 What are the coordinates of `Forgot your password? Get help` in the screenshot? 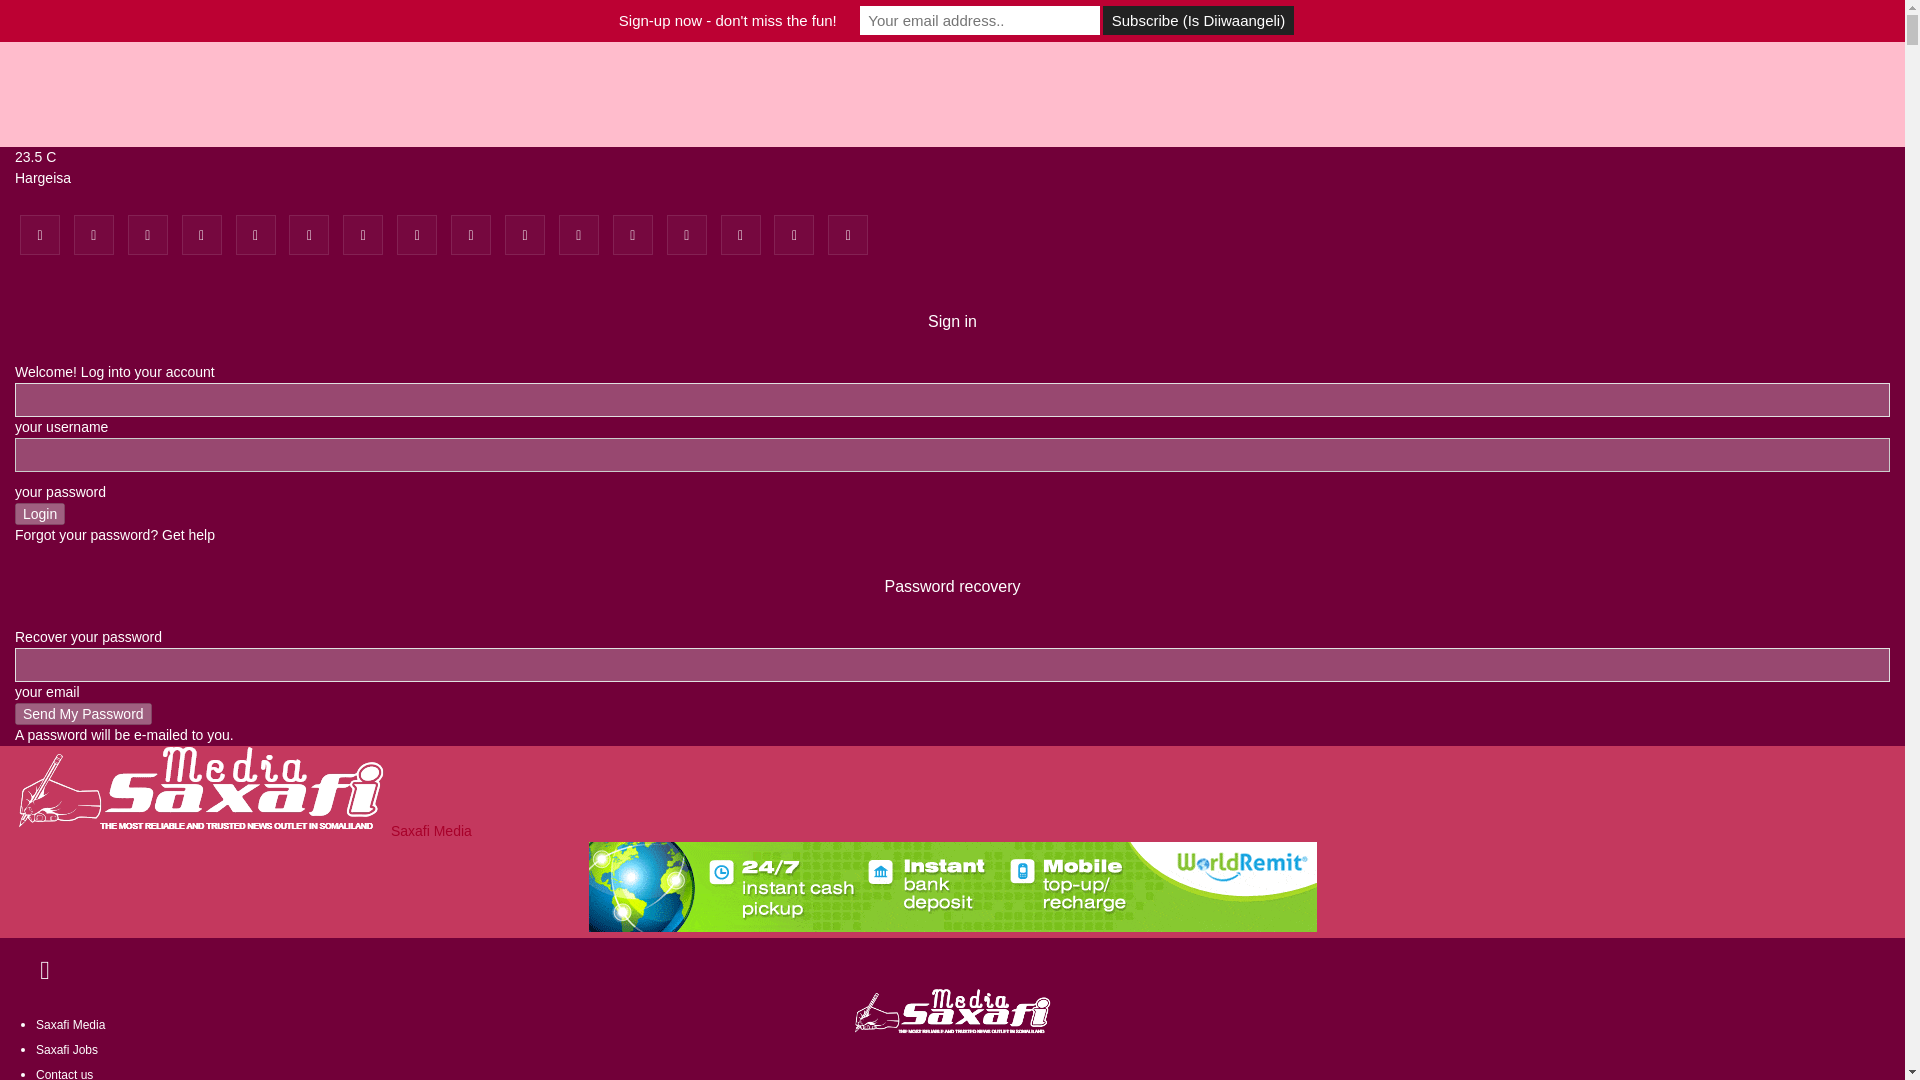 It's located at (115, 535).